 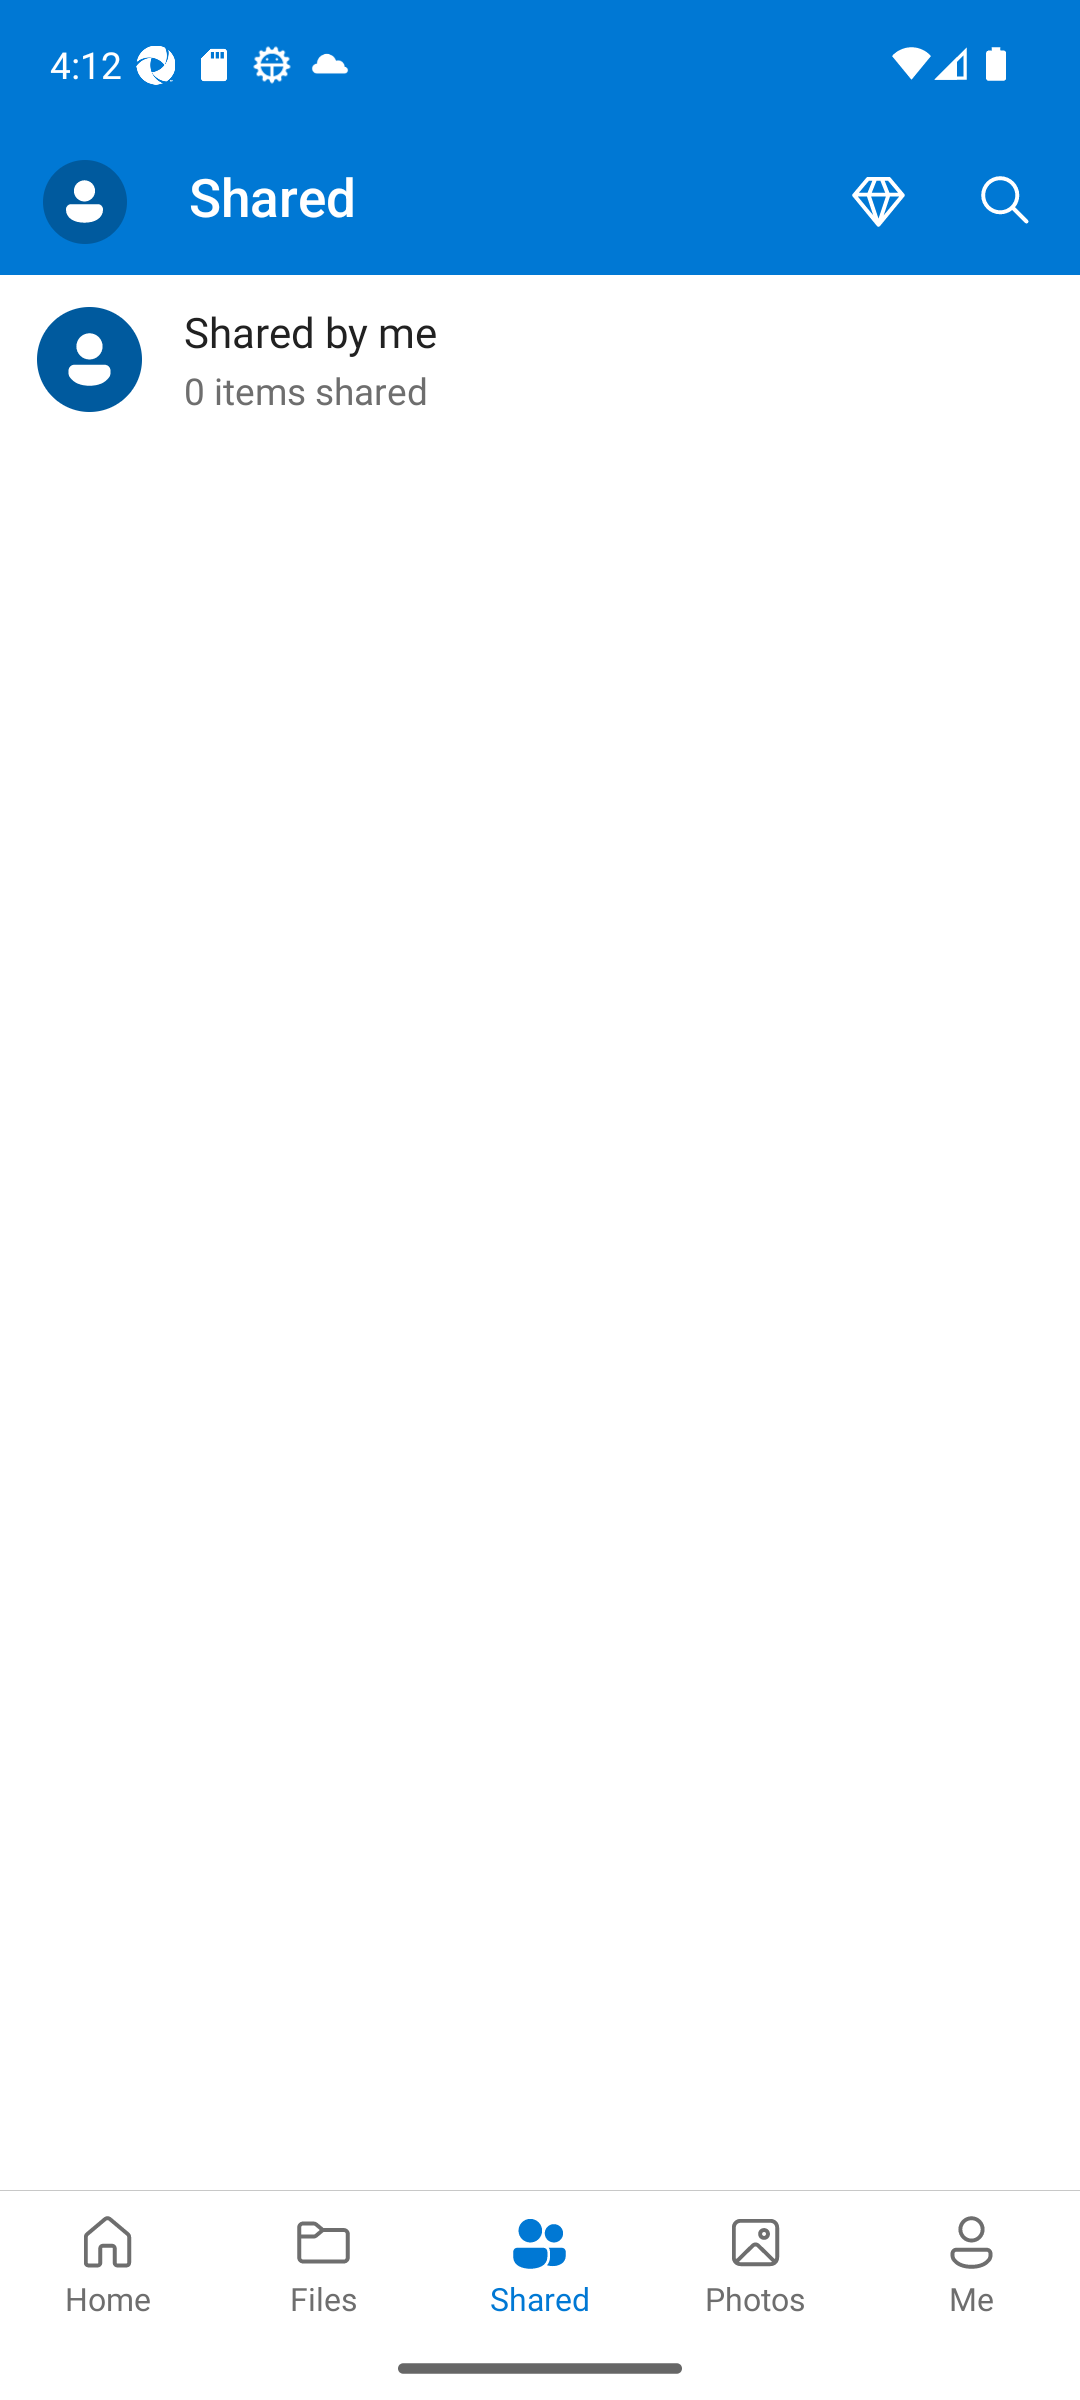 What do you see at coordinates (756, 2262) in the screenshot?
I see `Photos pivot Photos` at bounding box center [756, 2262].